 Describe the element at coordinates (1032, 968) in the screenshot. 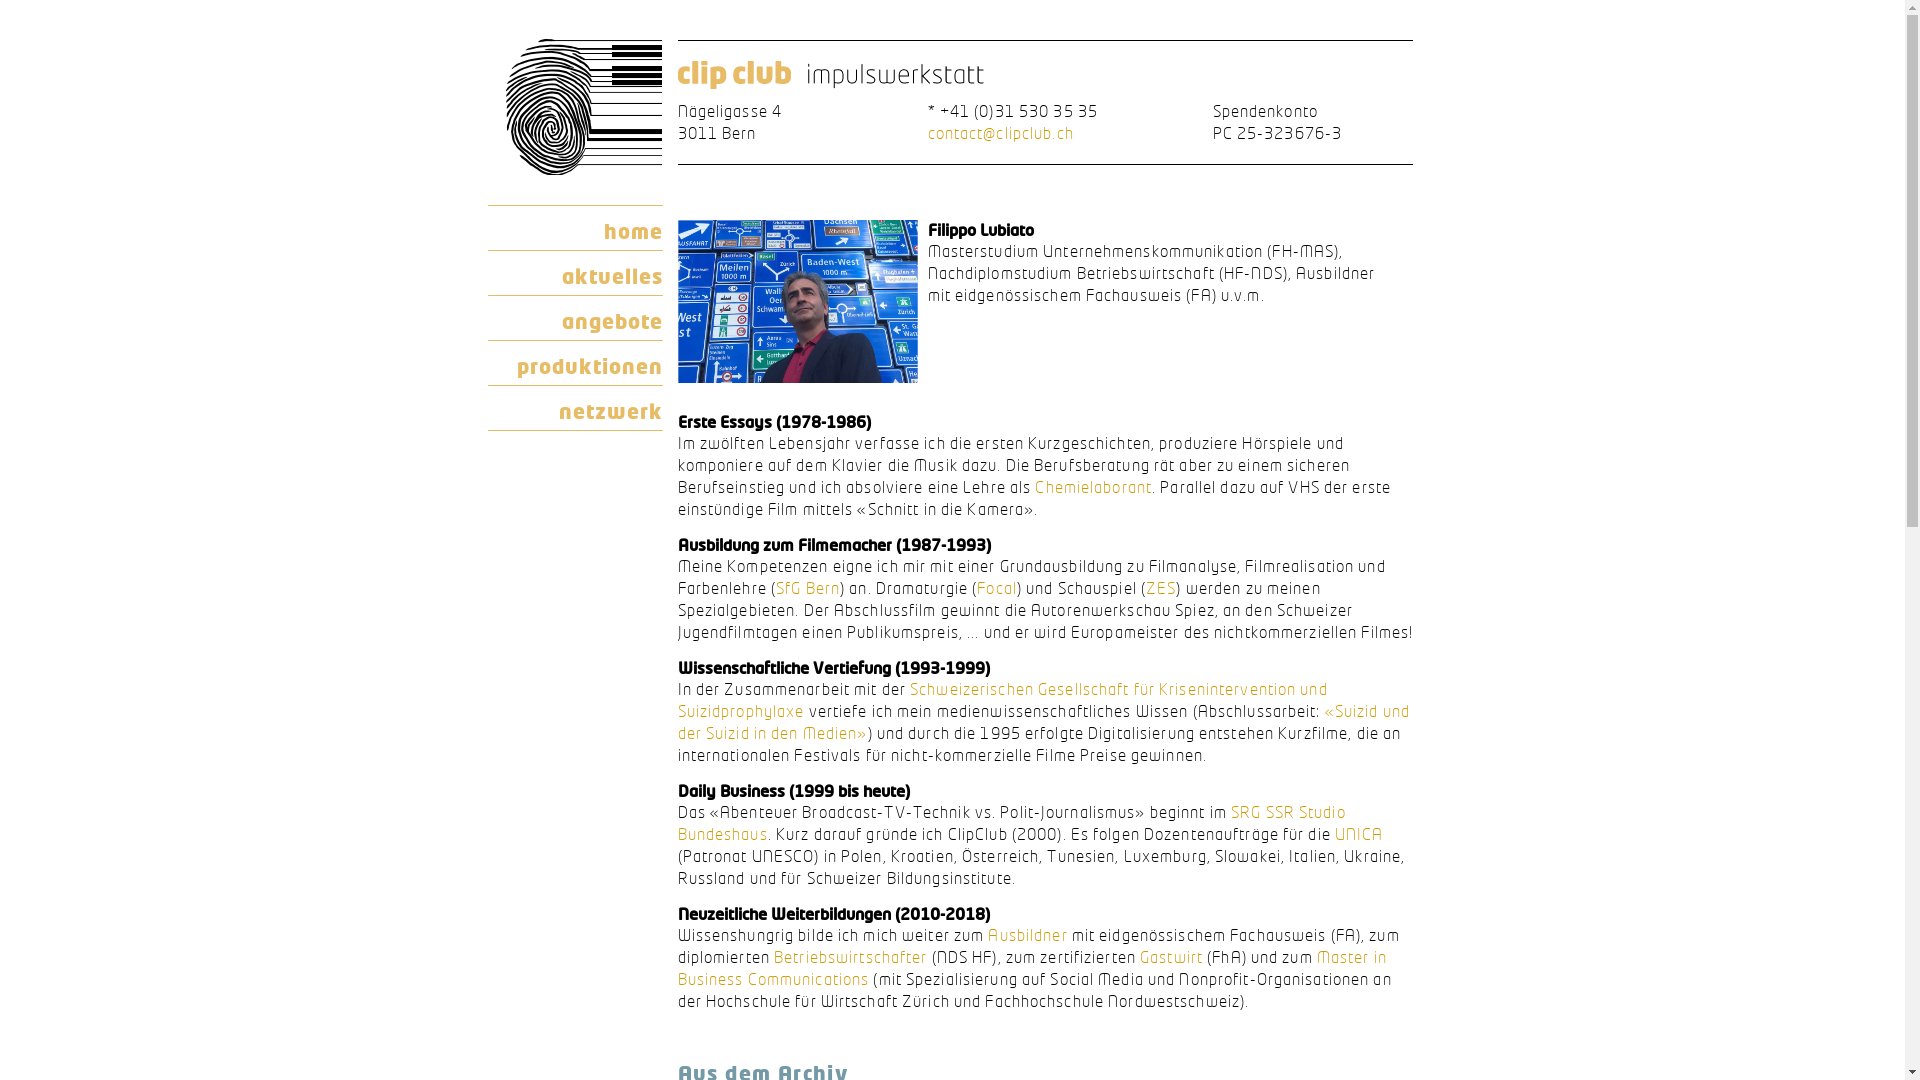

I see `Master in Business Communications` at that location.